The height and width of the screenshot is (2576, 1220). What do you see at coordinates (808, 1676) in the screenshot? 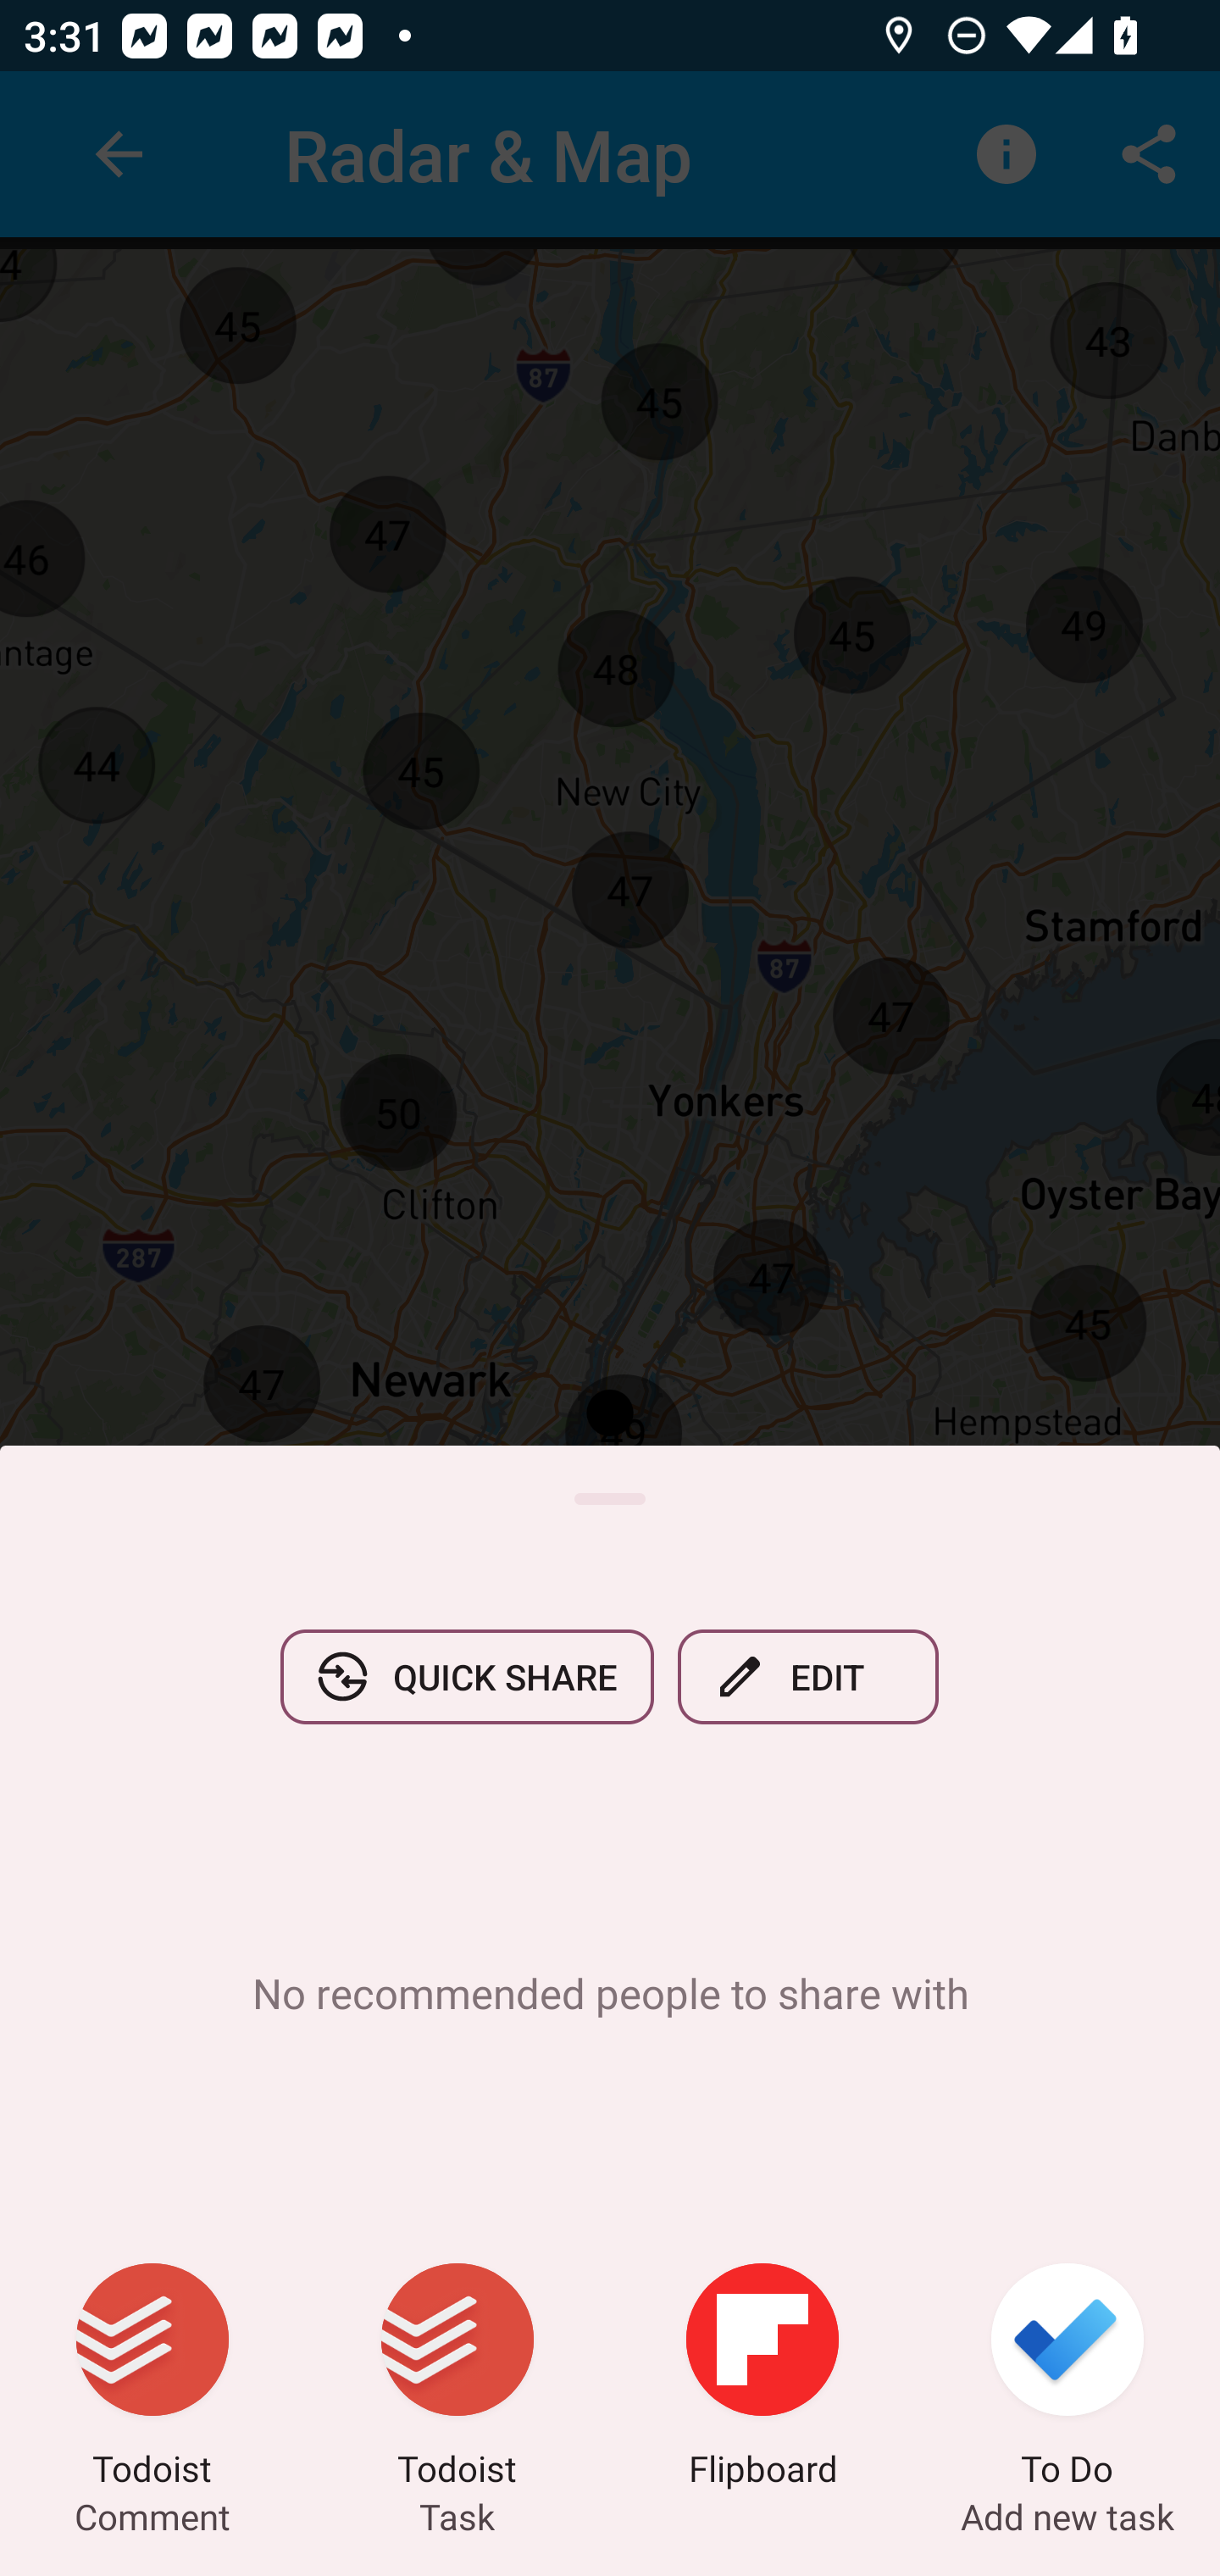
I see `EDIT` at bounding box center [808, 1676].